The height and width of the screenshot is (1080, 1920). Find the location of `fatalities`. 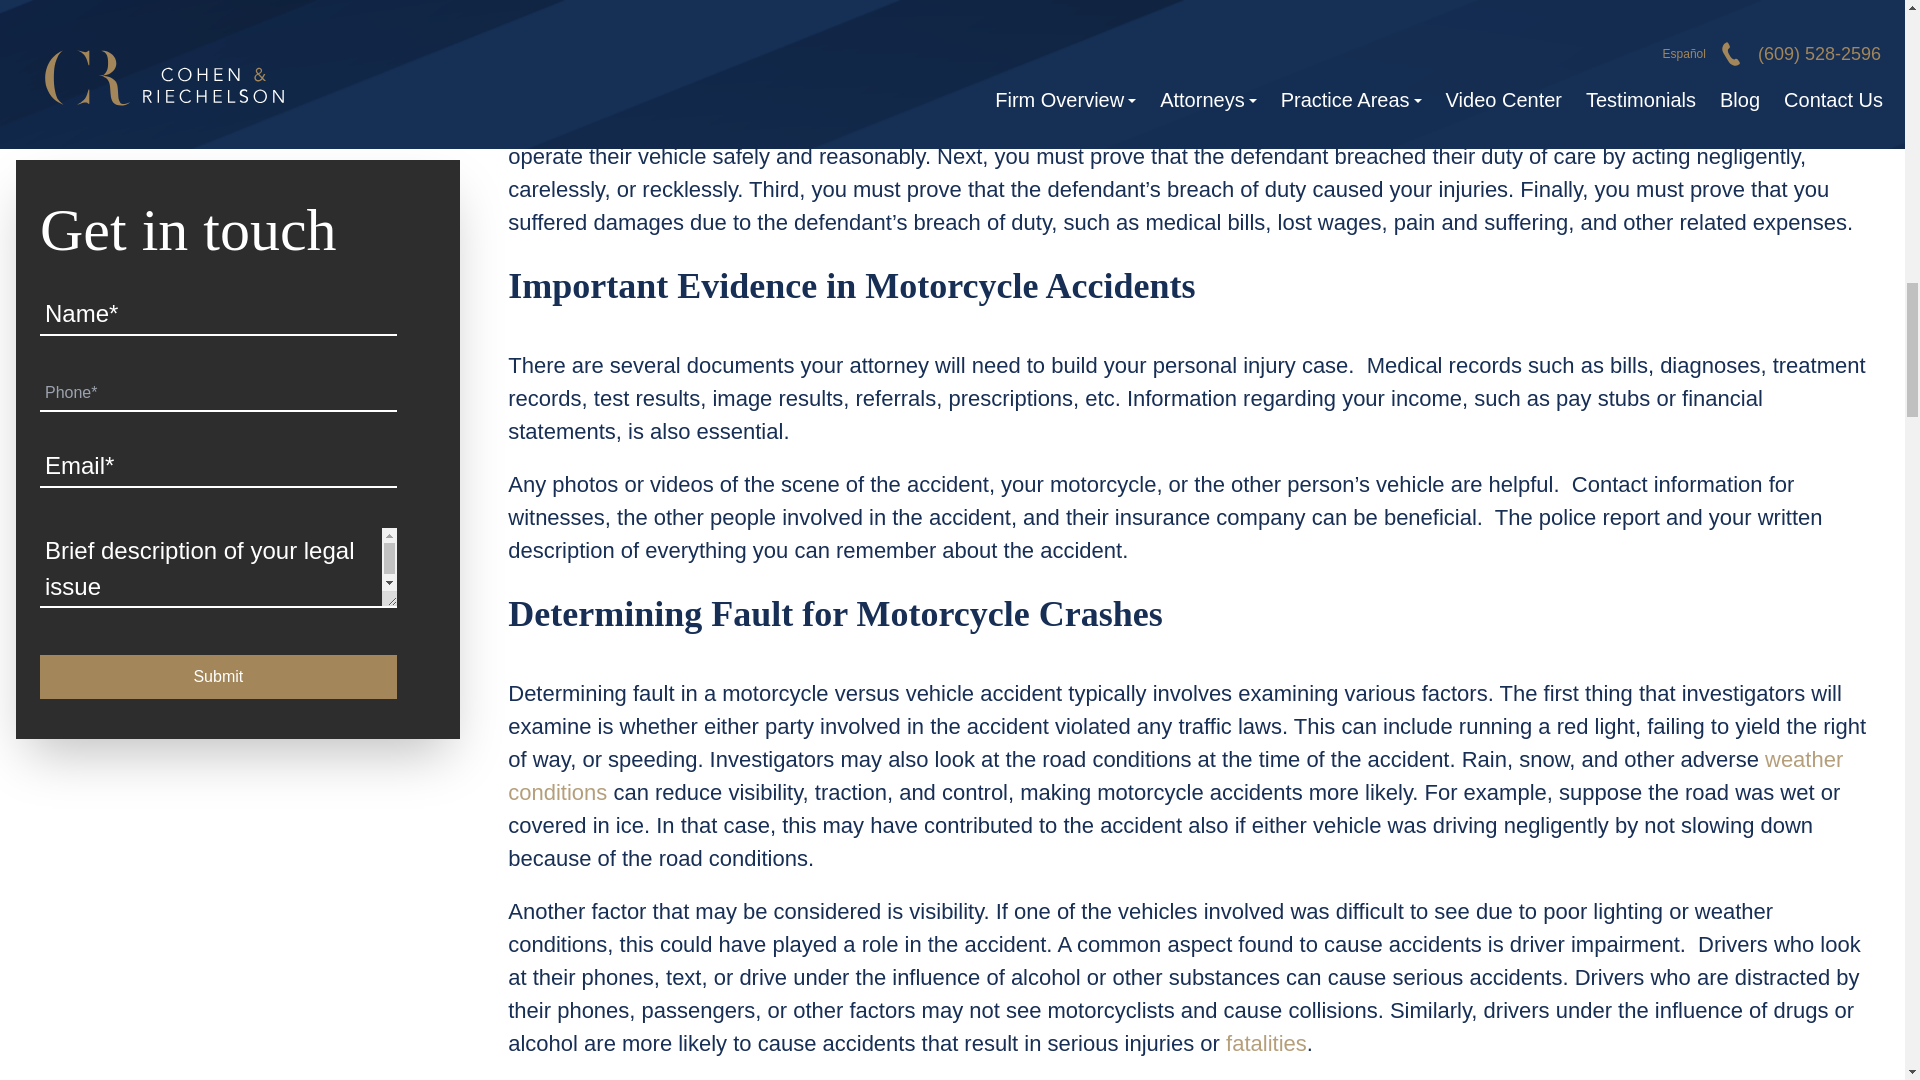

fatalities is located at coordinates (1266, 1044).